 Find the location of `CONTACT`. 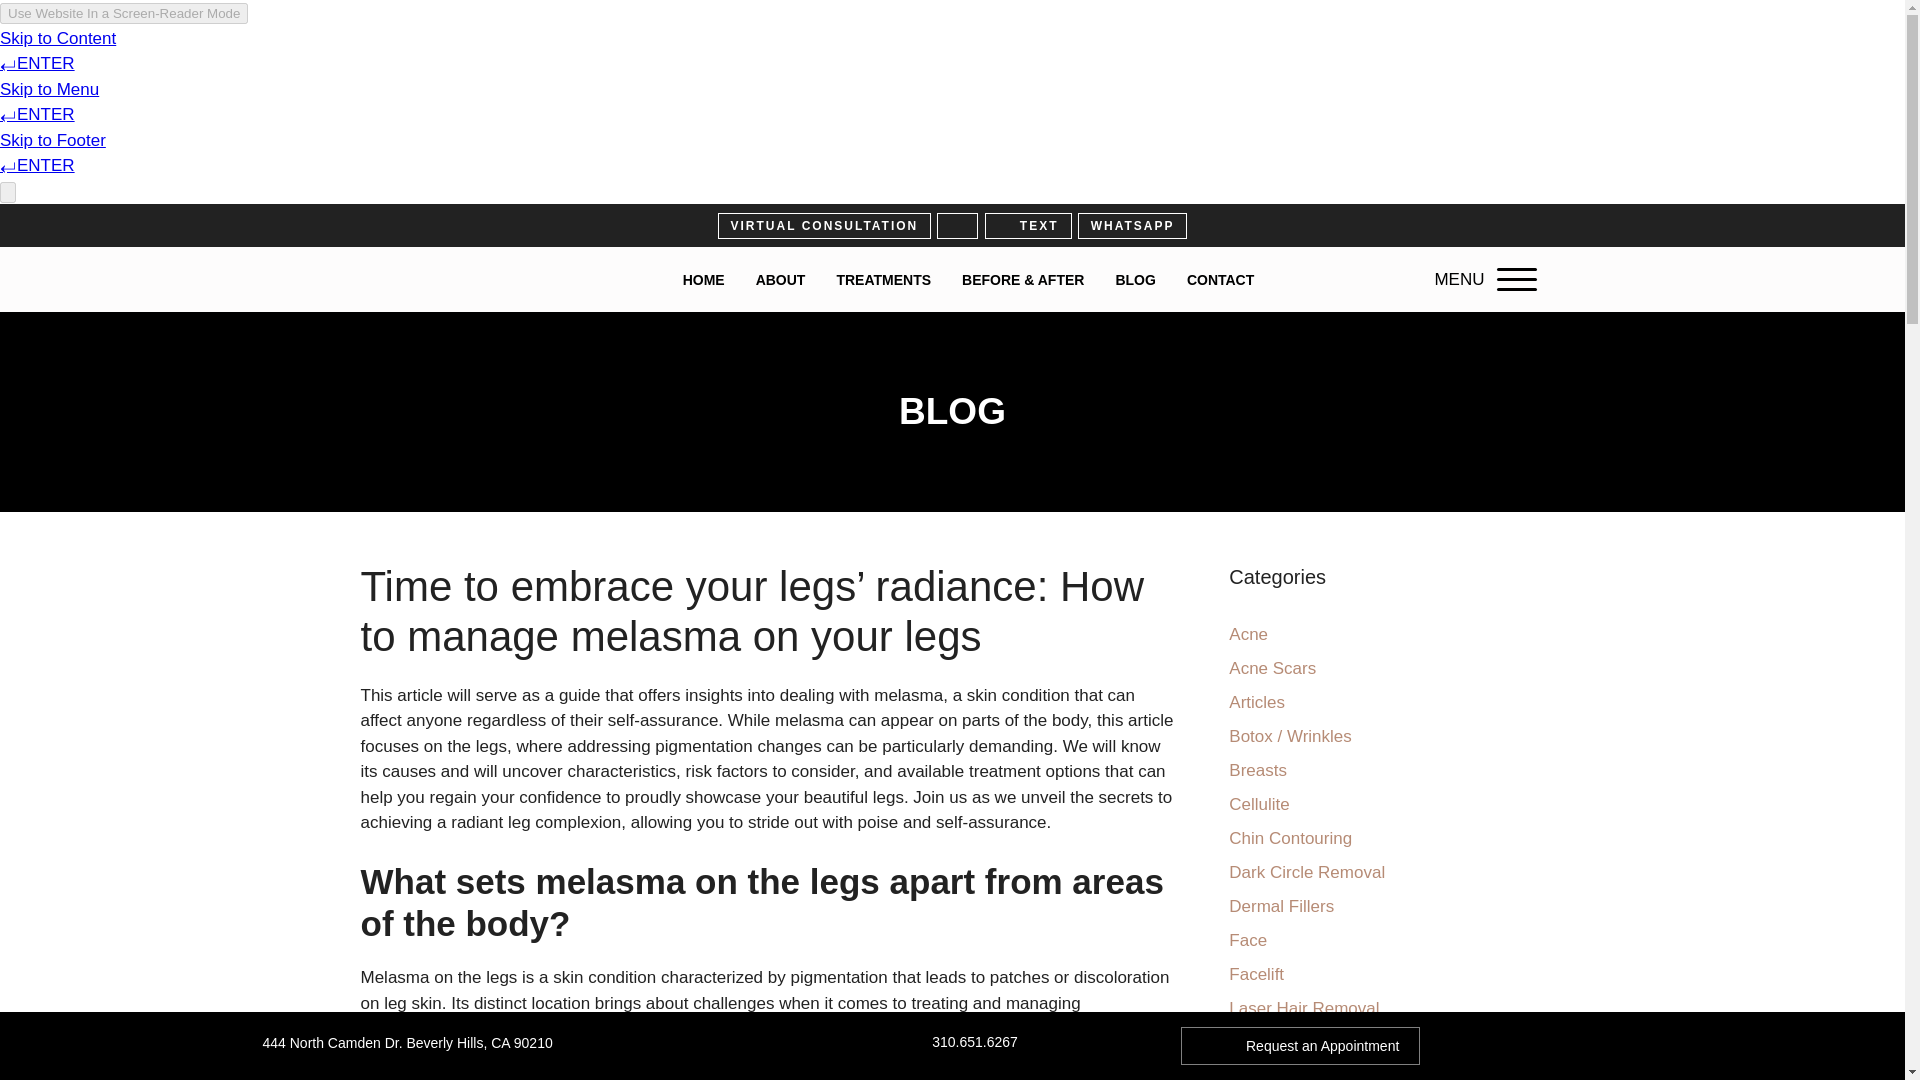

CONTACT is located at coordinates (1220, 280).